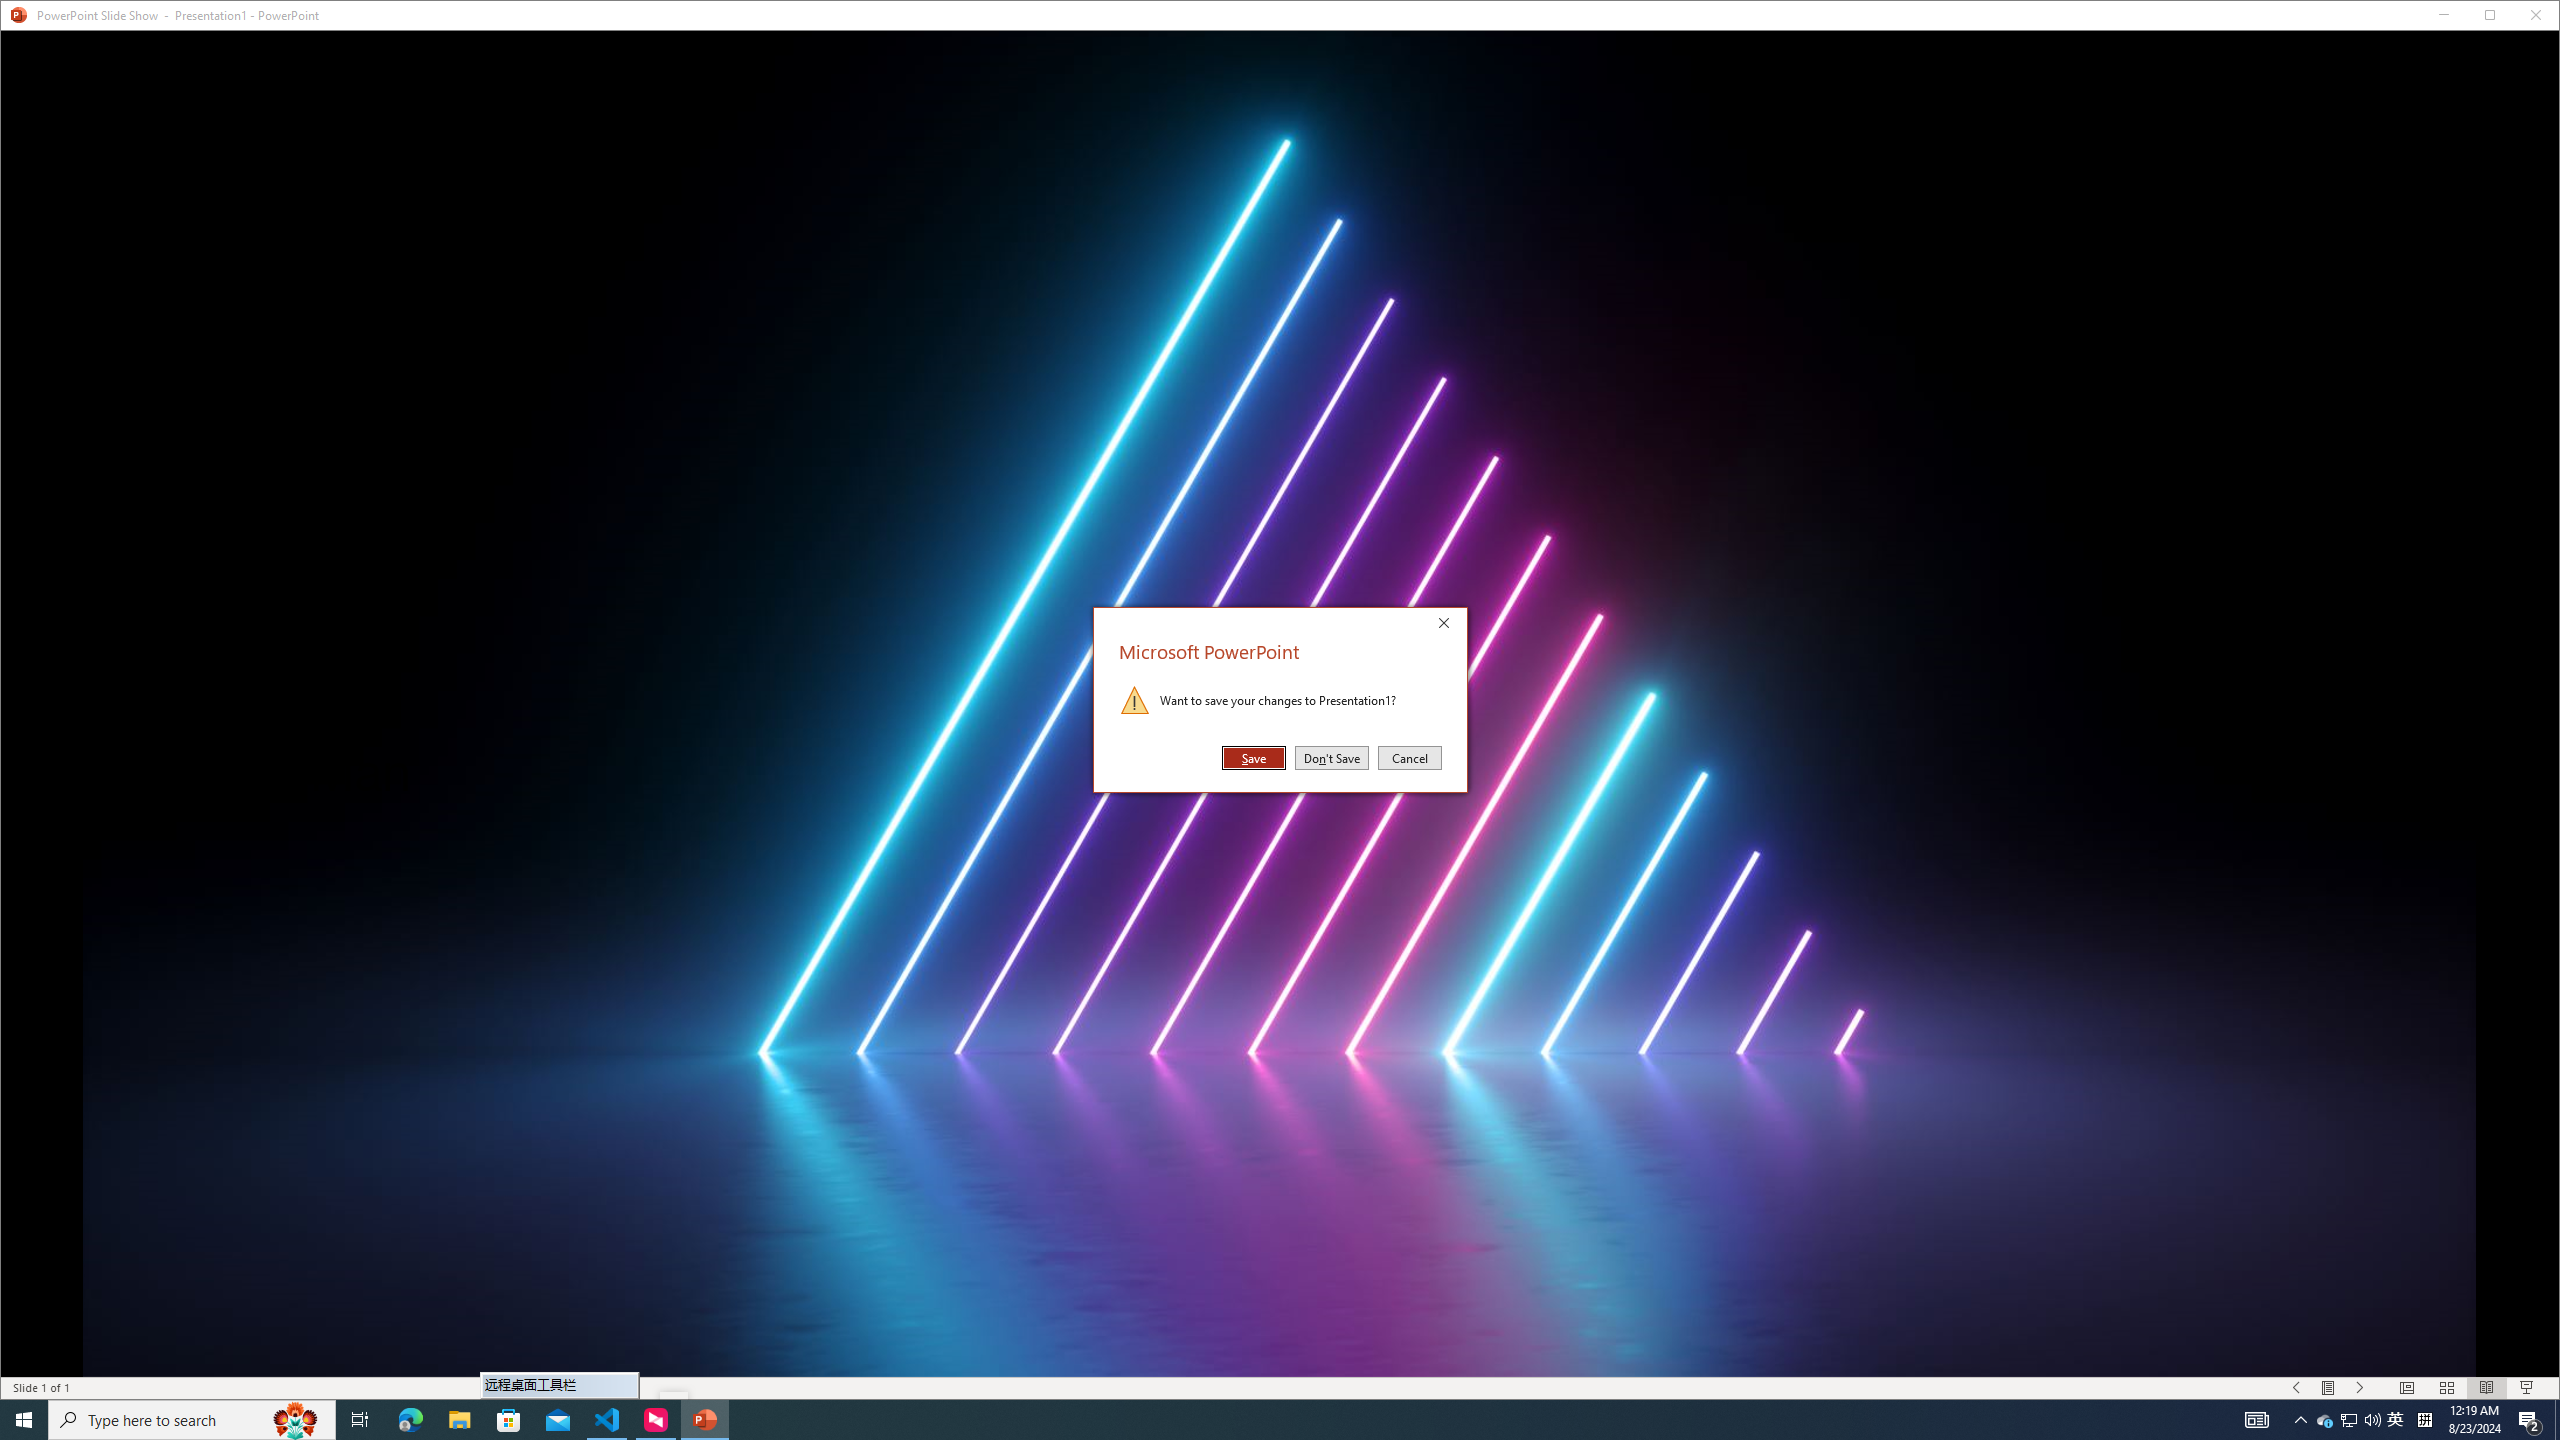 The width and height of the screenshot is (2560, 1440). I want to click on Task View, so click(360, 1420).